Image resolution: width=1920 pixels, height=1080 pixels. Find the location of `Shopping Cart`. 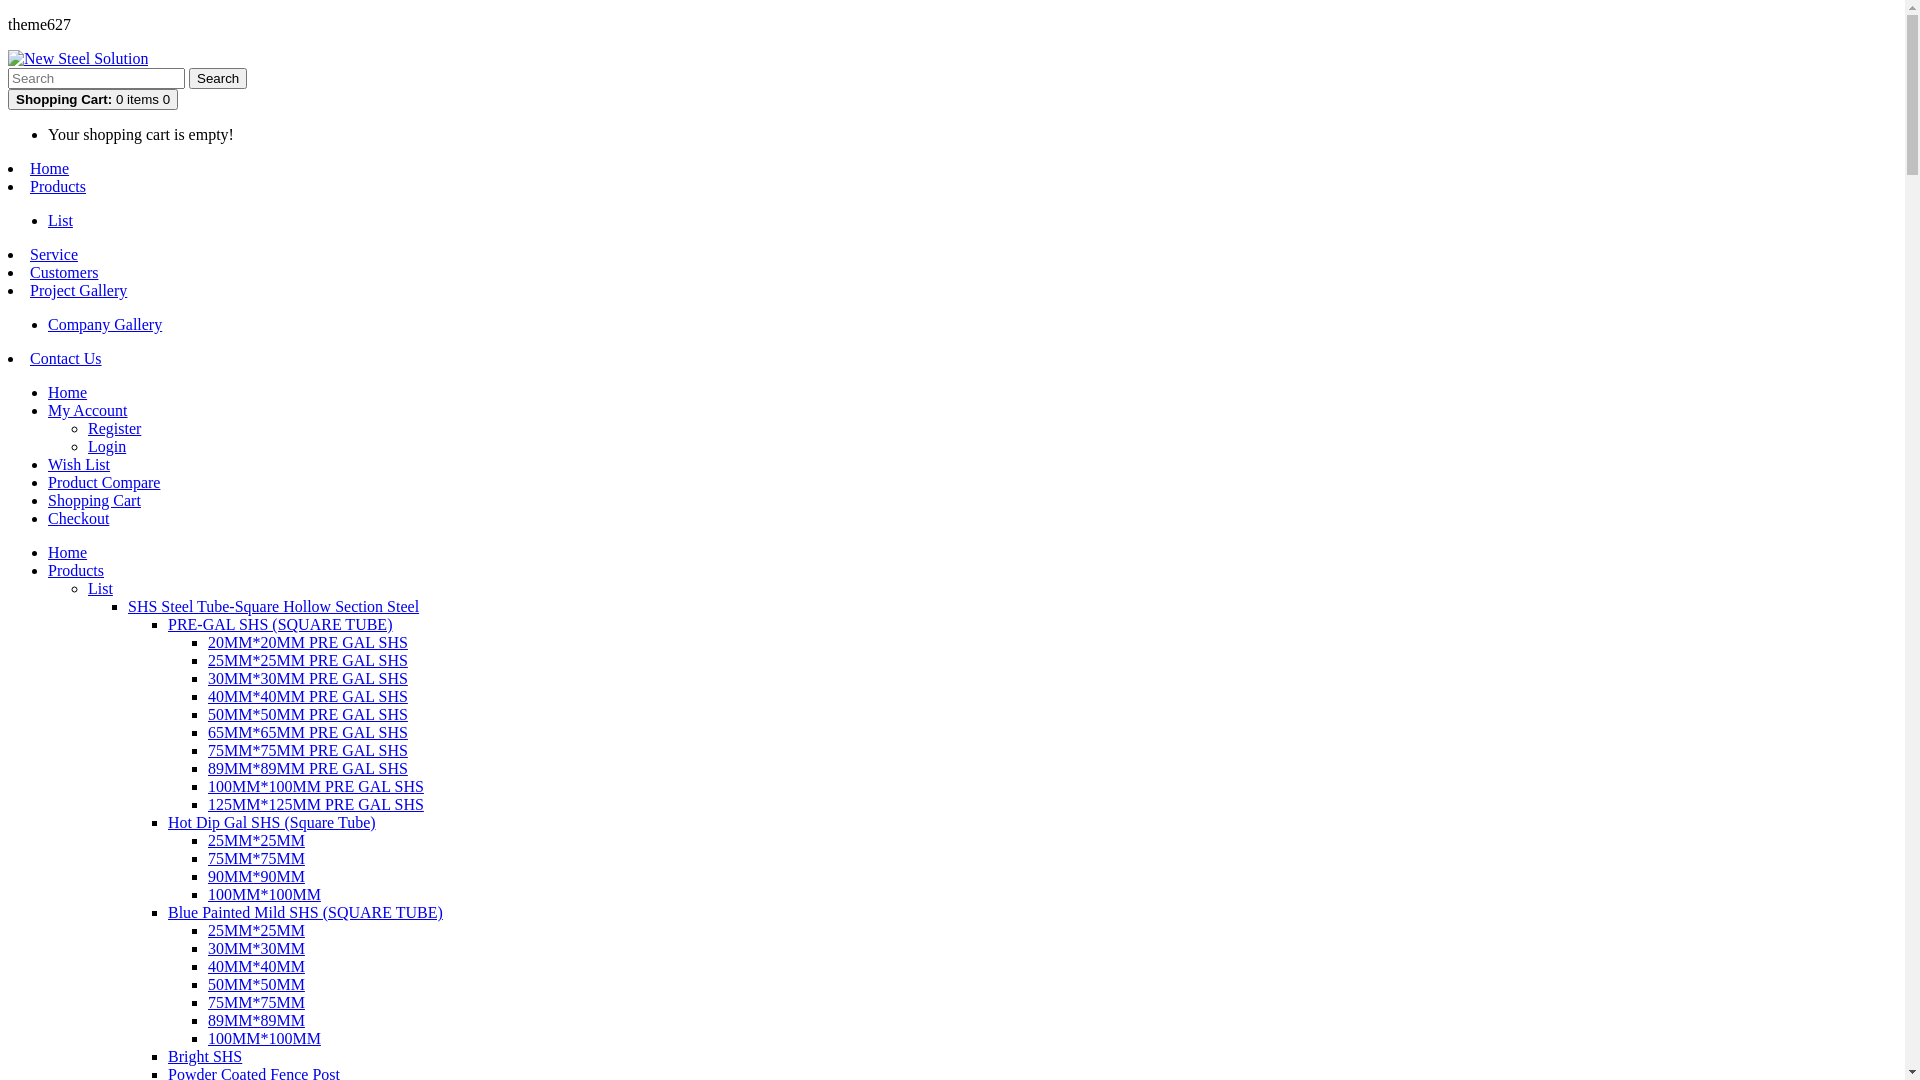

Shopping Cart is located at coordinates (94, 500).